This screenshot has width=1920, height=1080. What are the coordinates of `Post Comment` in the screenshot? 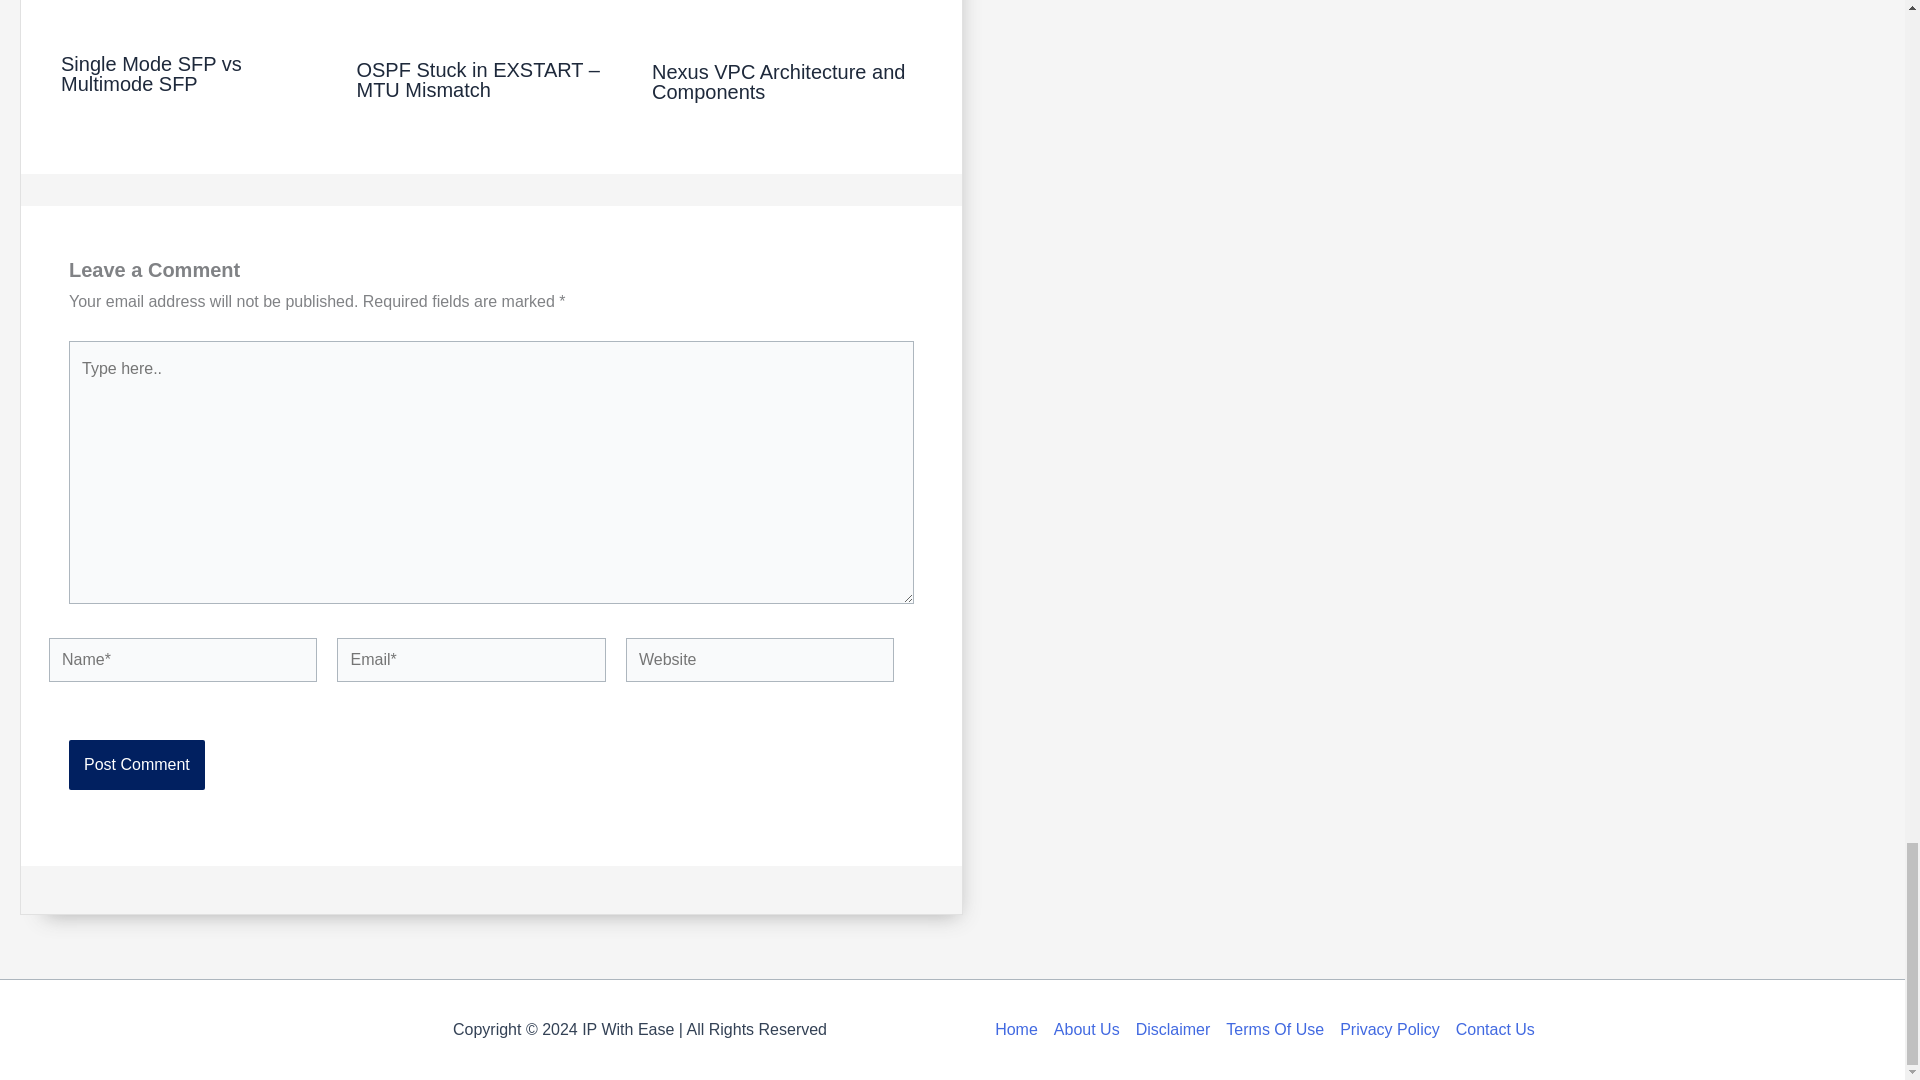 It's located at (137, 764).